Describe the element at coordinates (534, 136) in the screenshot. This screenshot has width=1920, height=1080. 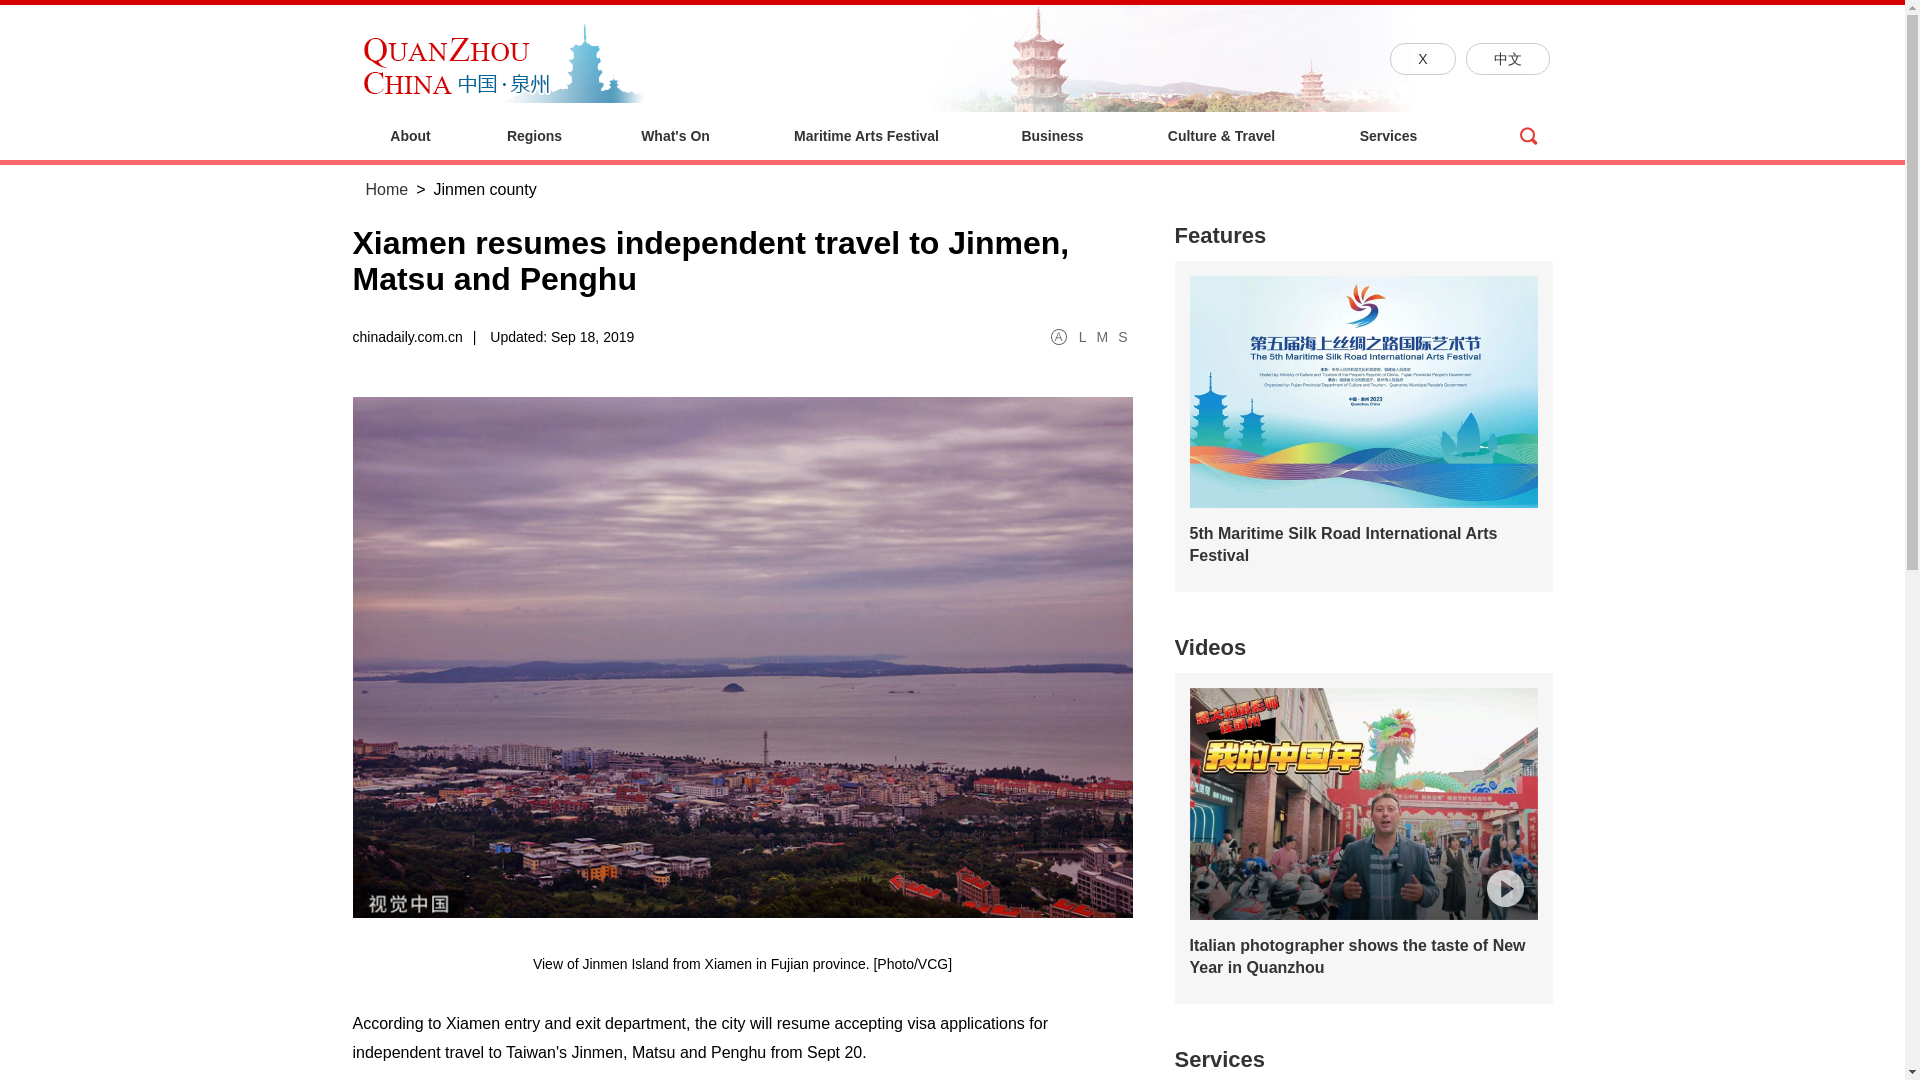
I see `Regions` at that location.